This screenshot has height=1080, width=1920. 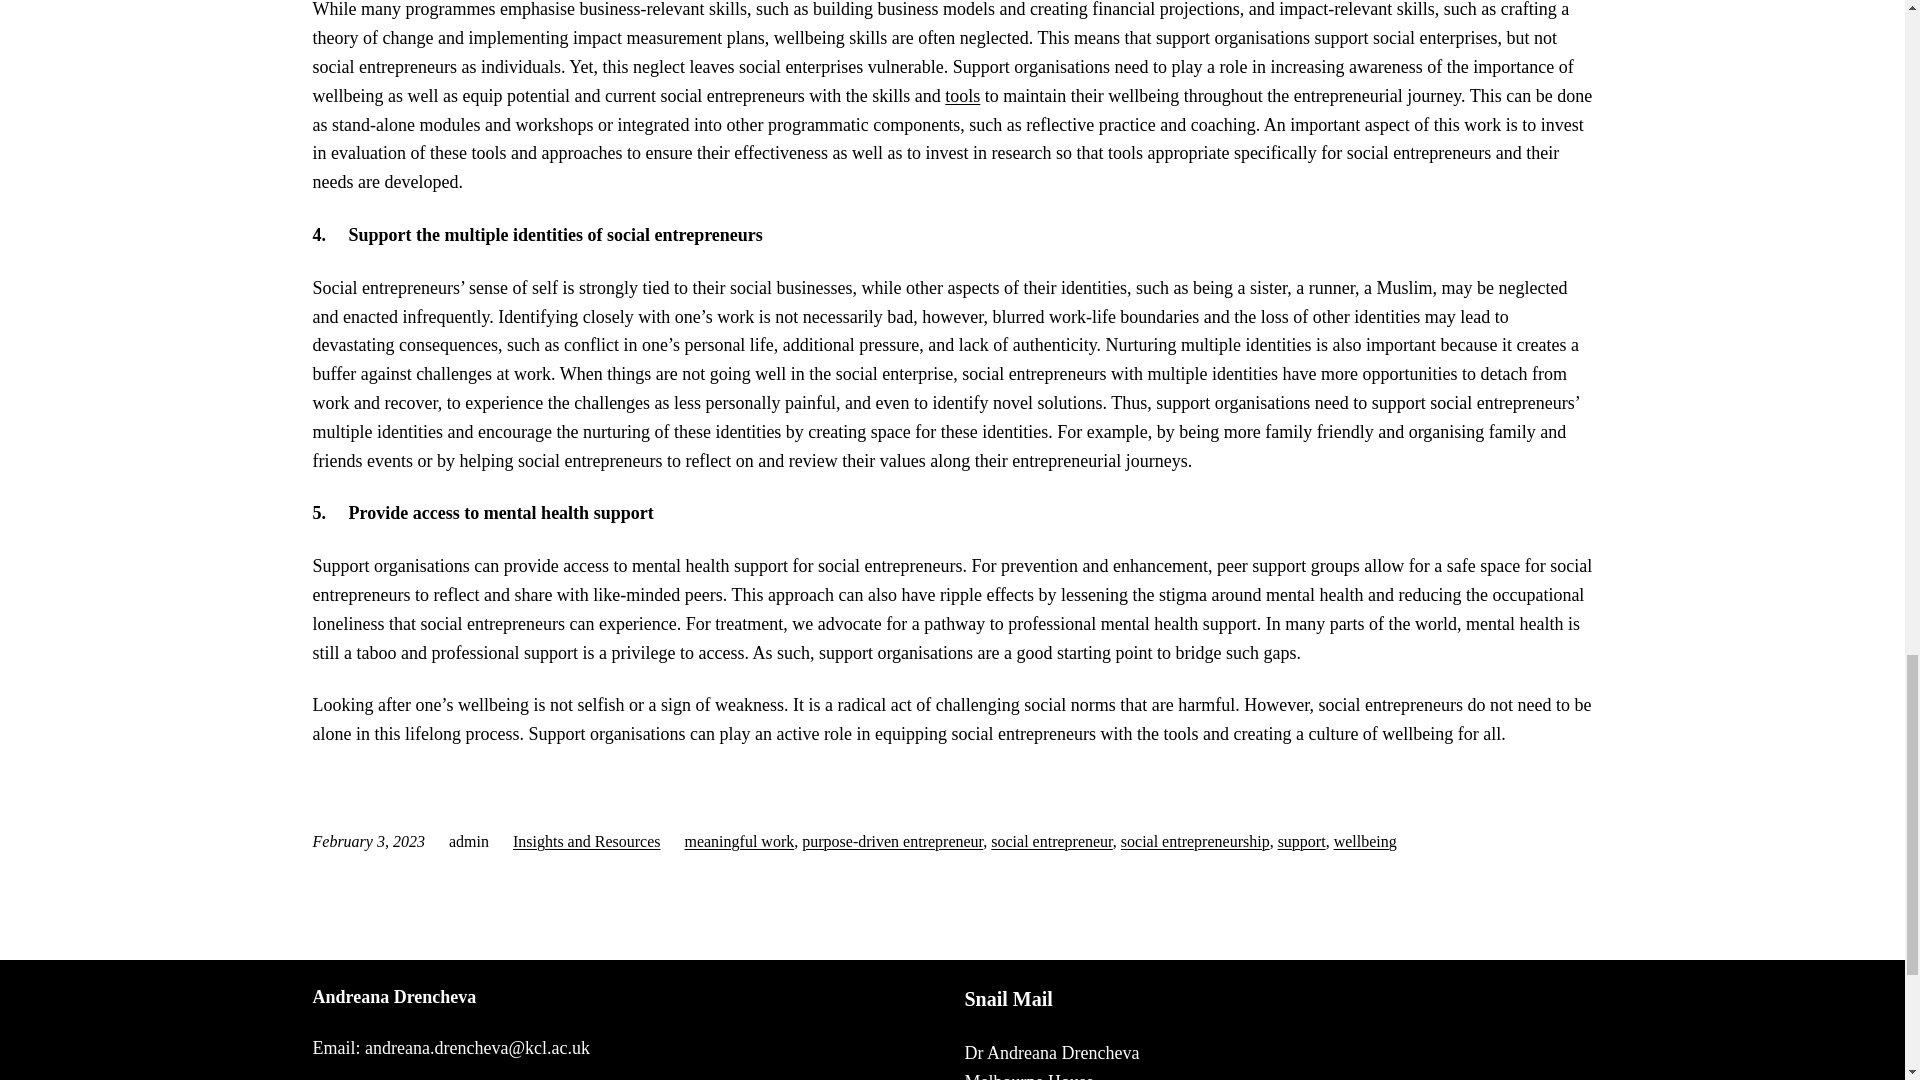 I want to click on social entrepreneur, so click(x=1052, y=840).